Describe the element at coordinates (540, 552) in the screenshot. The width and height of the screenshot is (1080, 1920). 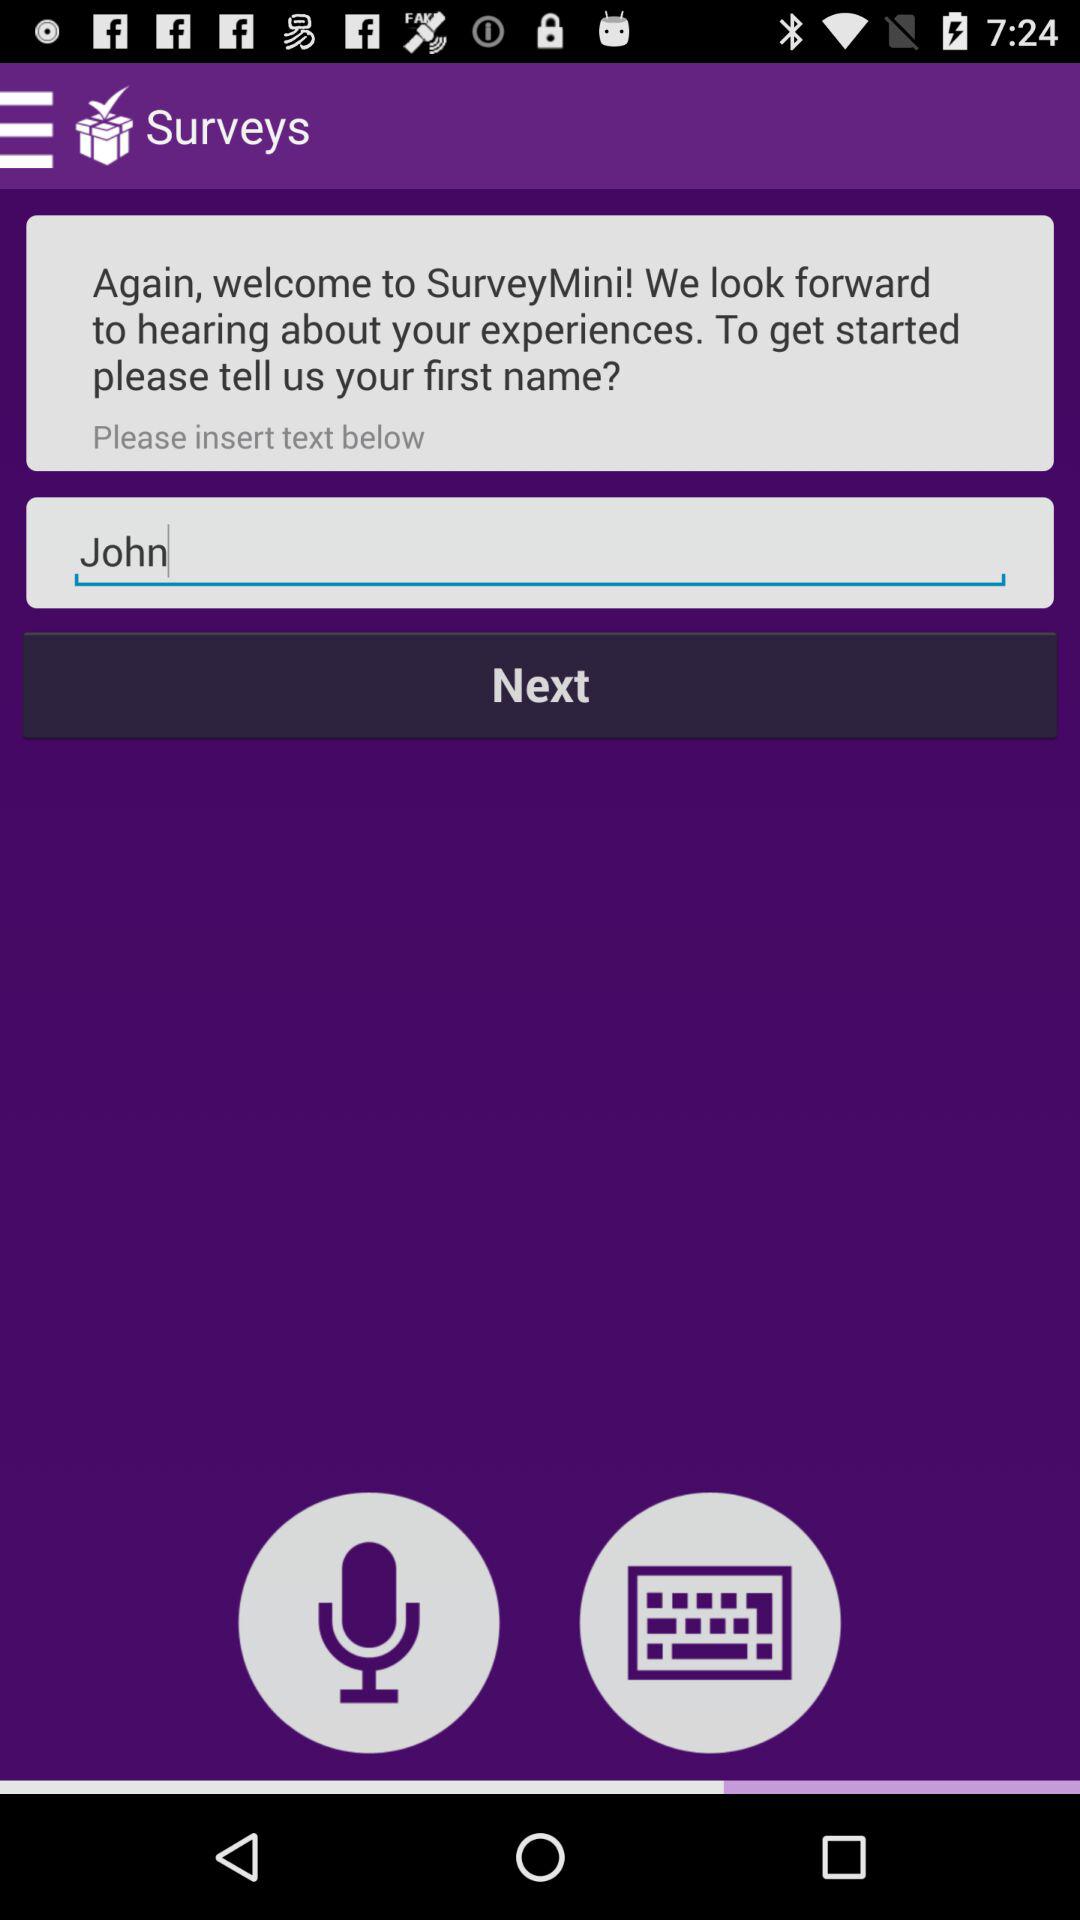
I see `jump to the john icon` at that location.